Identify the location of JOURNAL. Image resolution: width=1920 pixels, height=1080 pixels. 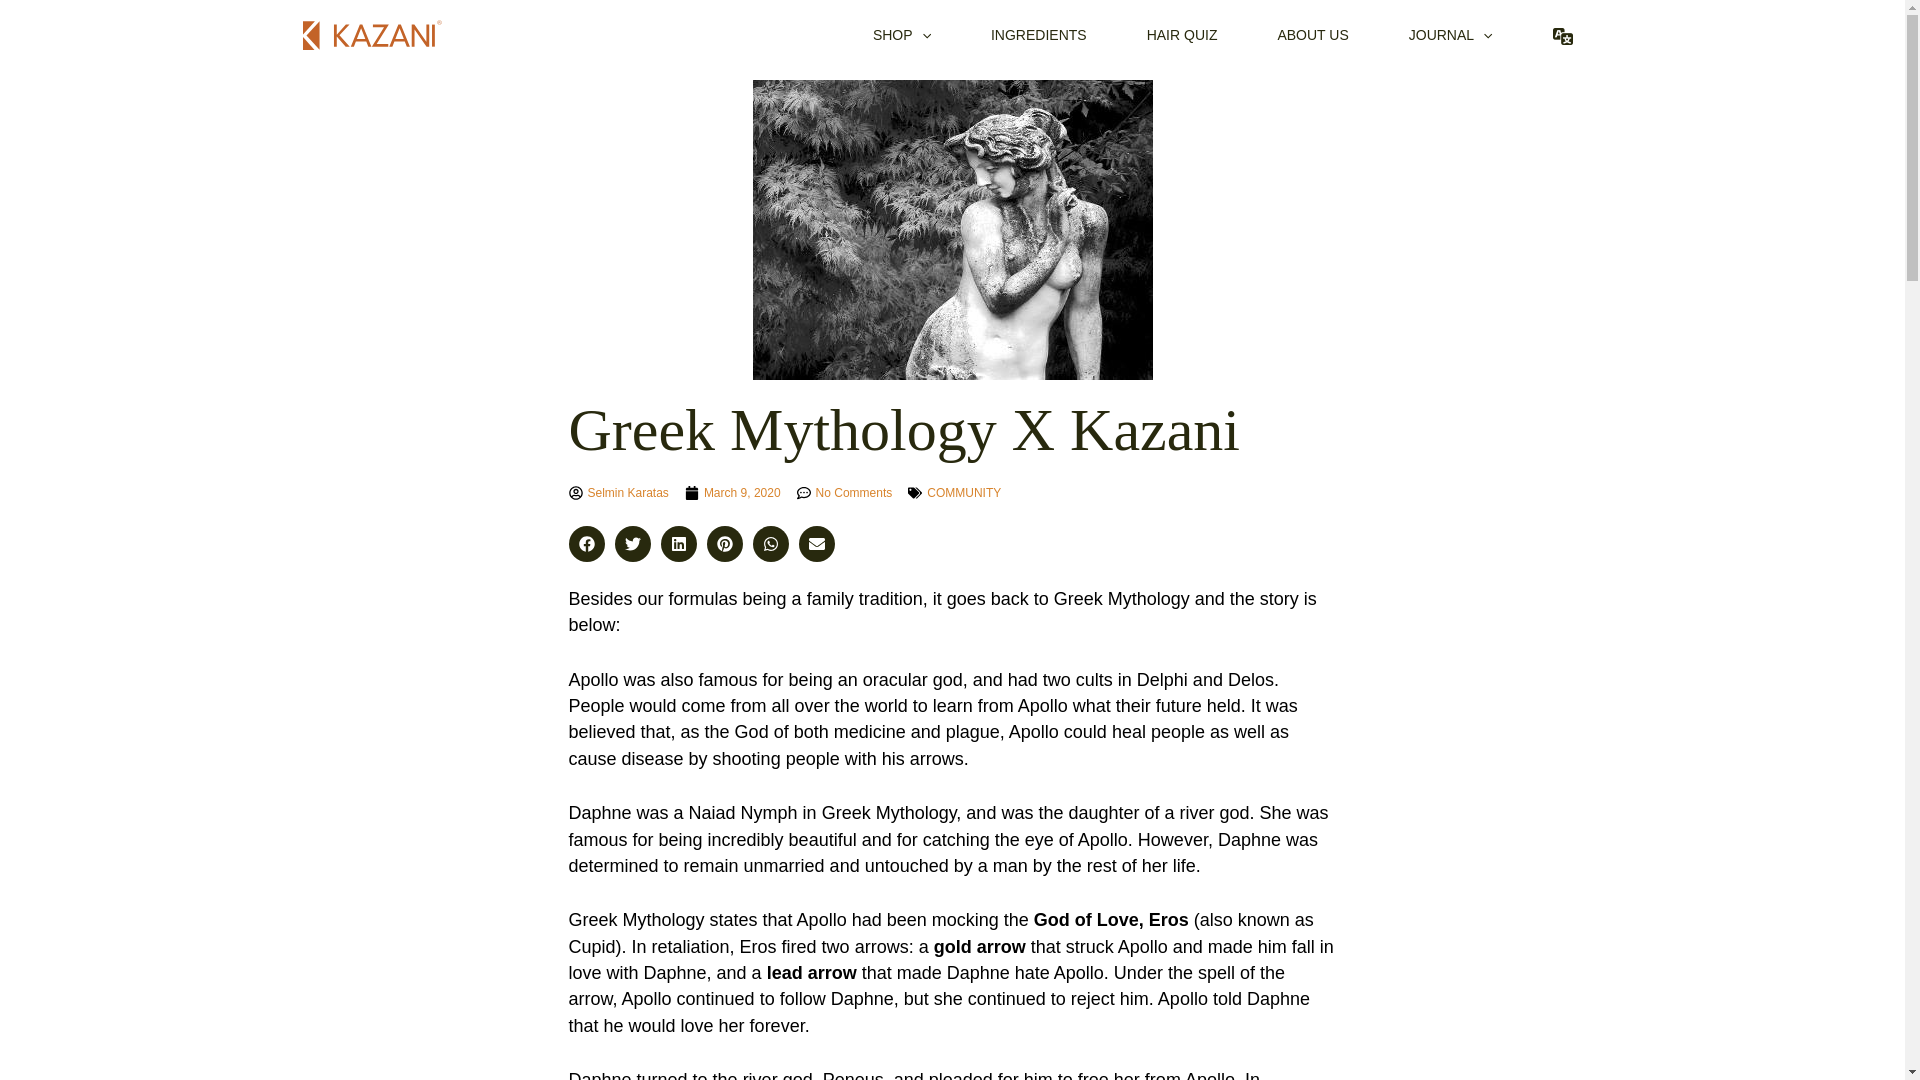
(1450, 35).